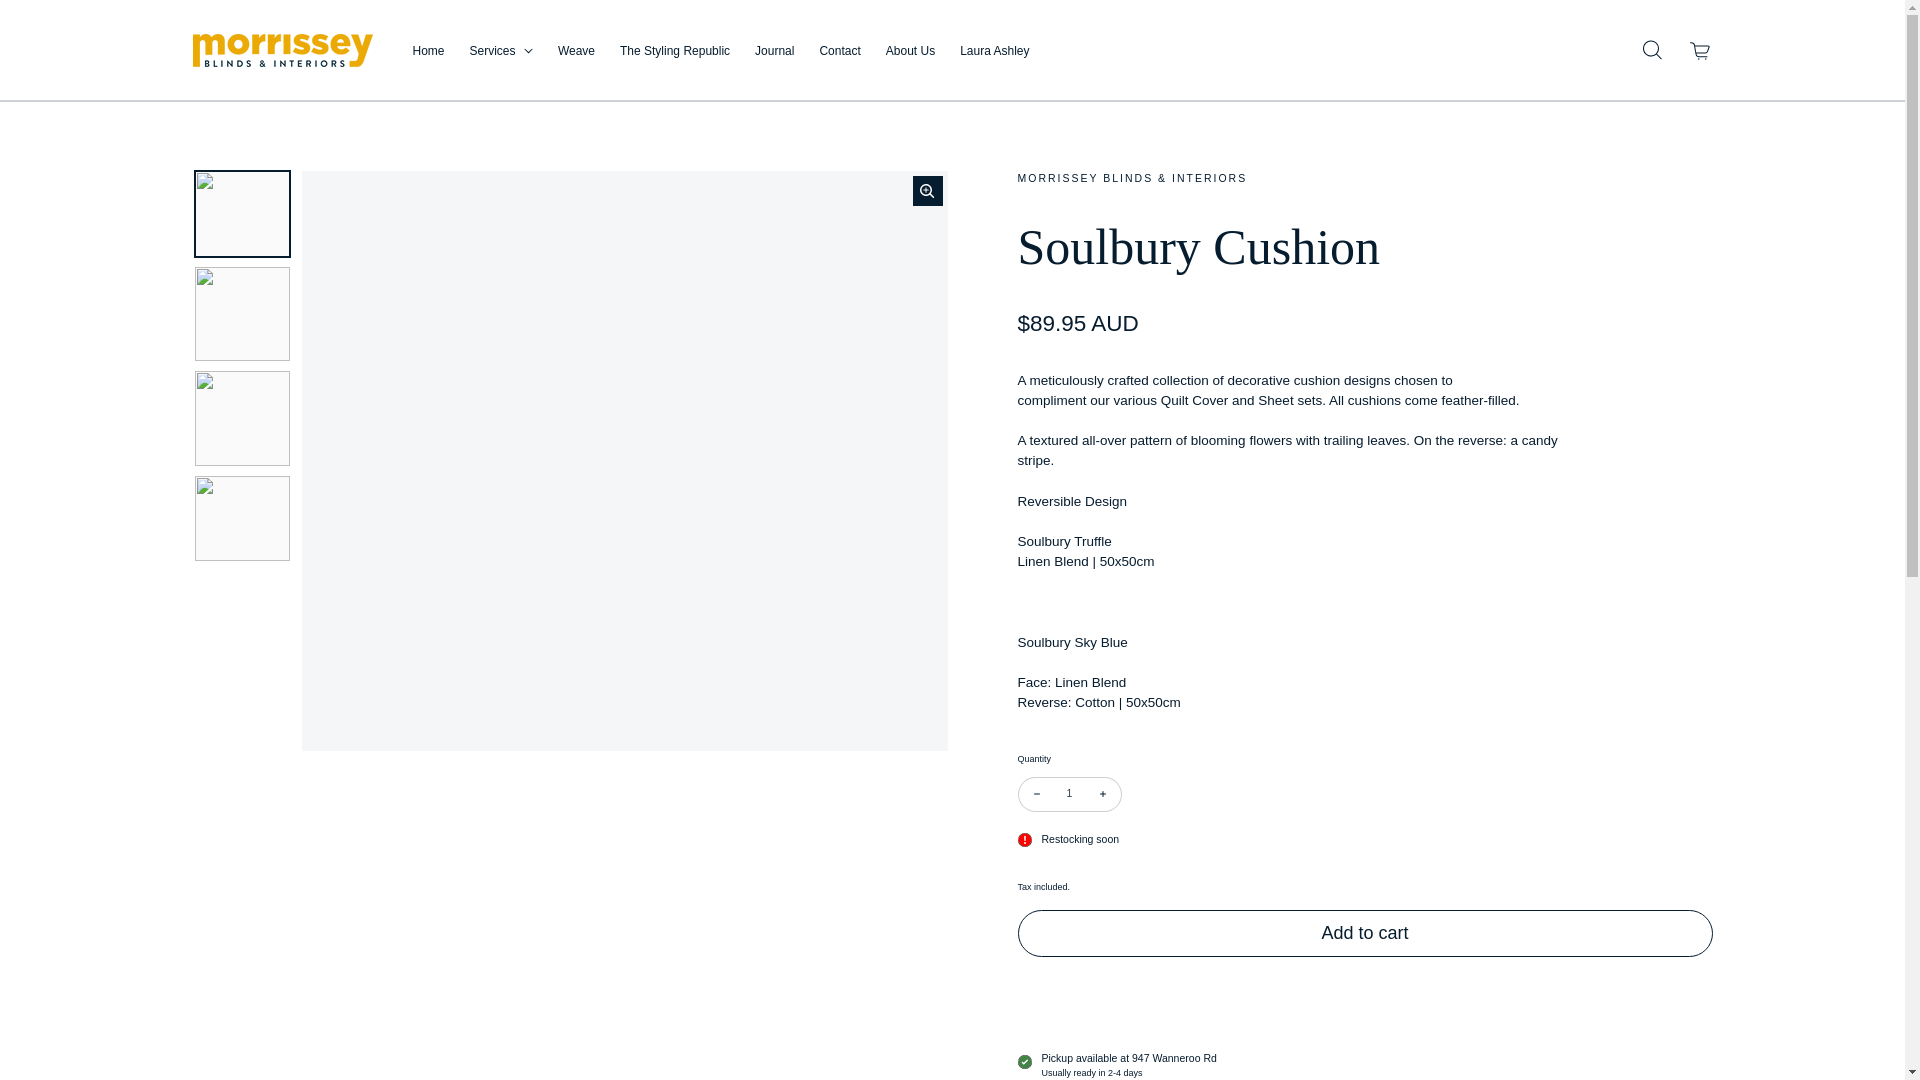 The image size is (1920, 1080). What do you see at coordinates (910, 51) in the screenshot?
I see `About Us` at bounding box center [910, 51].